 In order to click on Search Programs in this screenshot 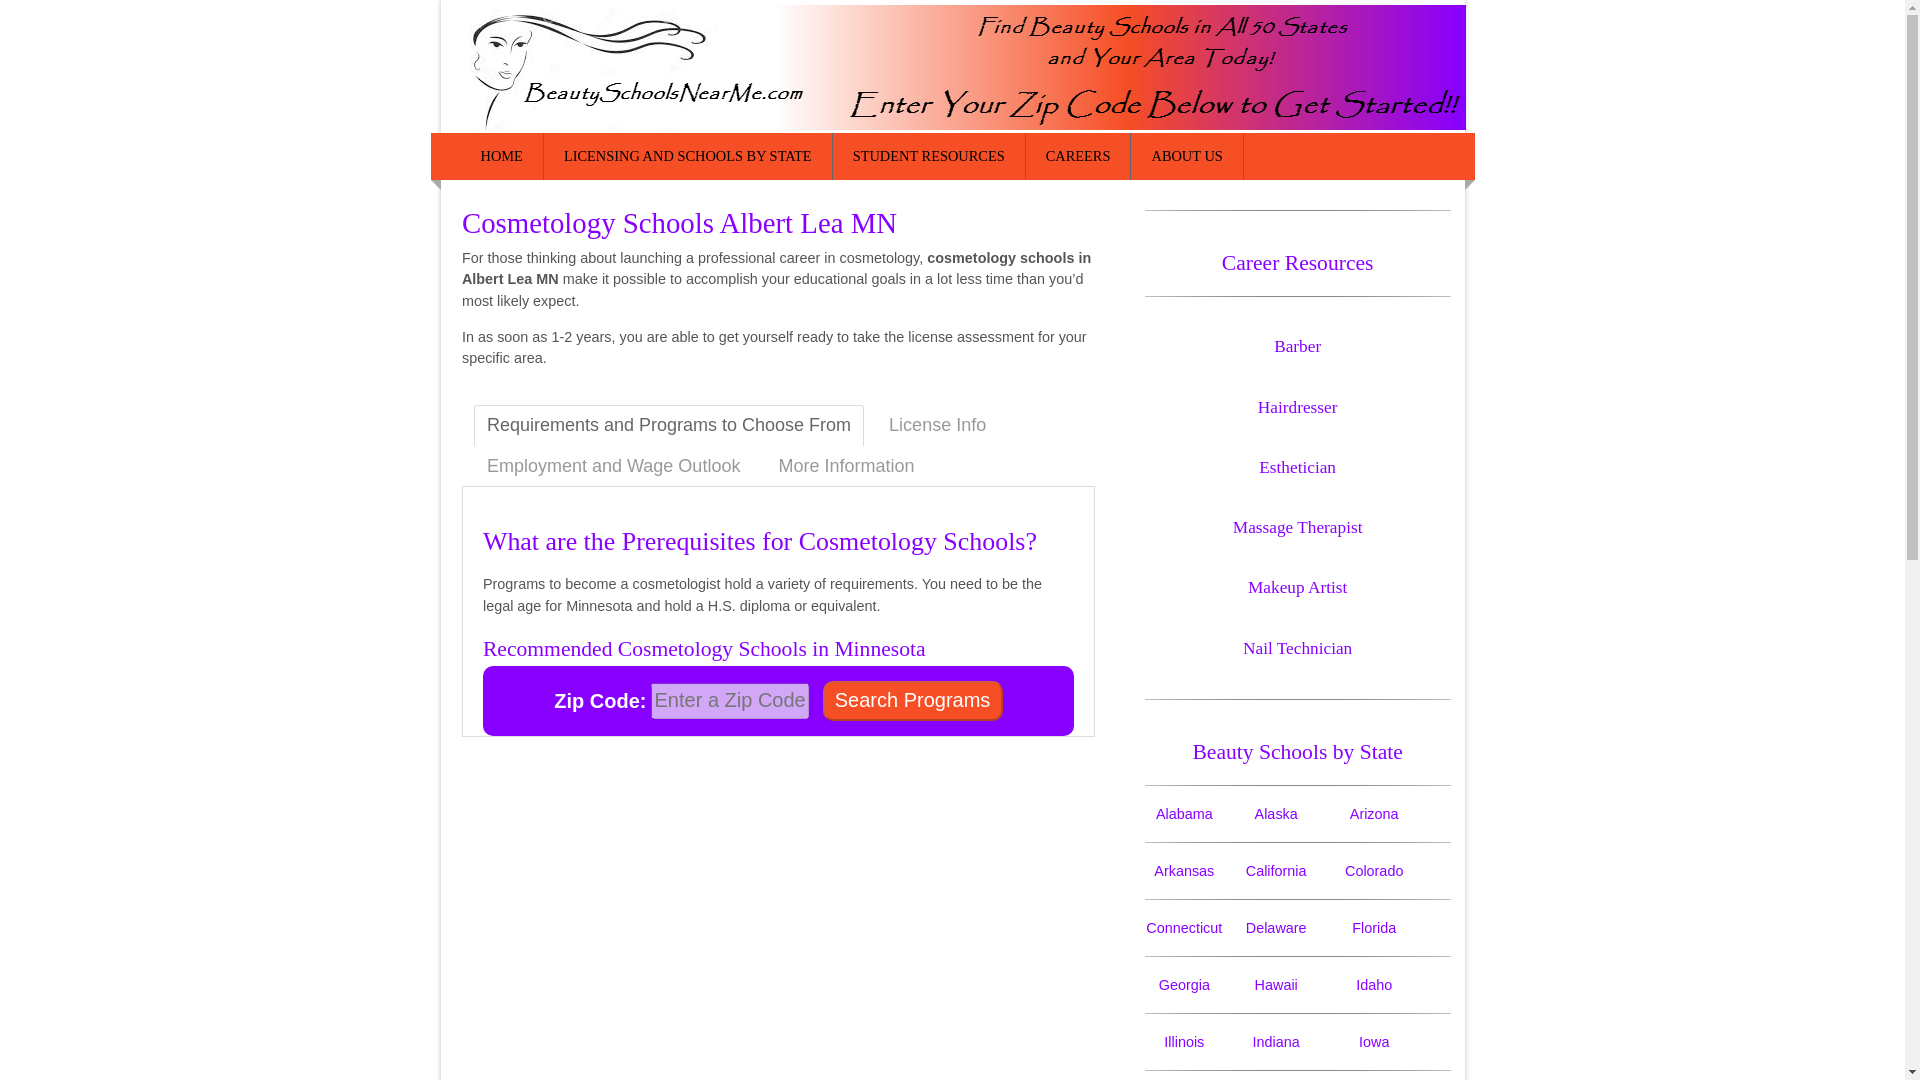, I will do `click(912, 701)`.